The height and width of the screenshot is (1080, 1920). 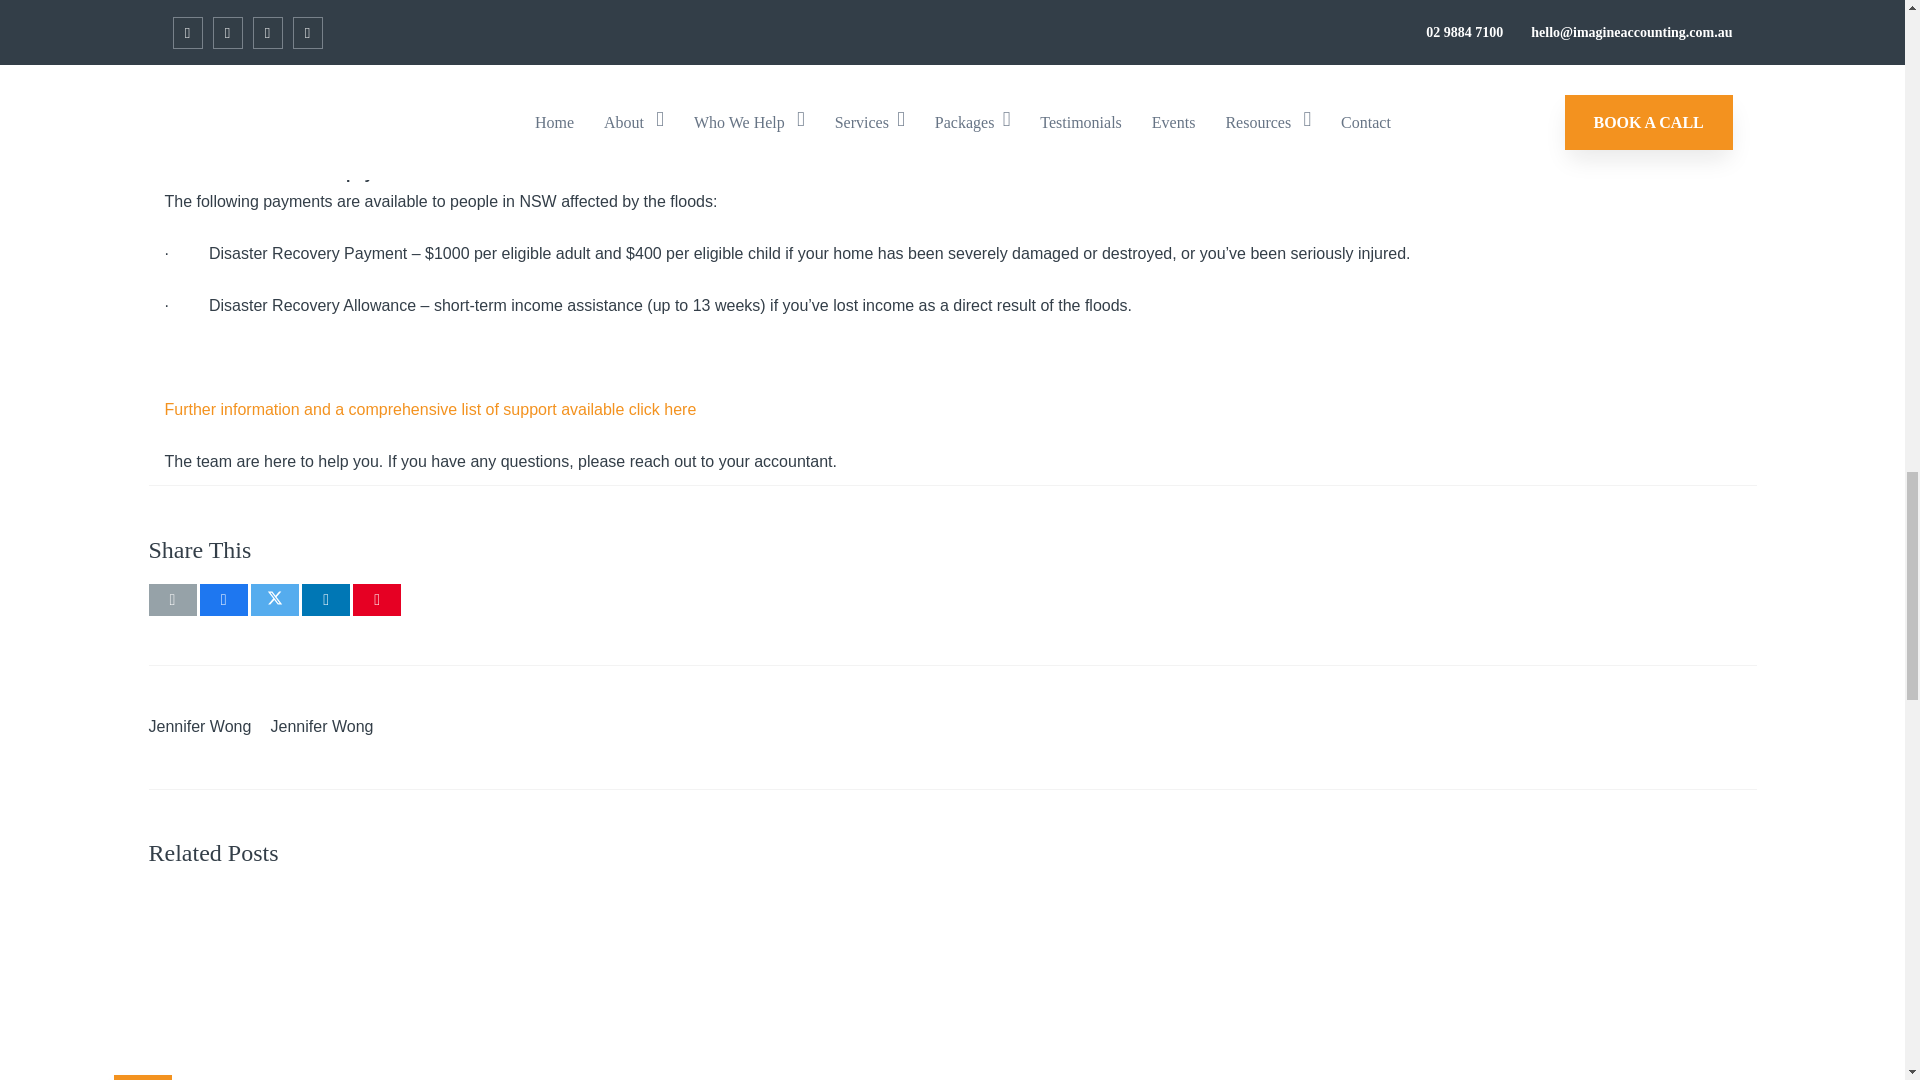 What do you see at coordinates (325, 600) in the screenshot?
I see `Share this` at bounding box center [325, 600].